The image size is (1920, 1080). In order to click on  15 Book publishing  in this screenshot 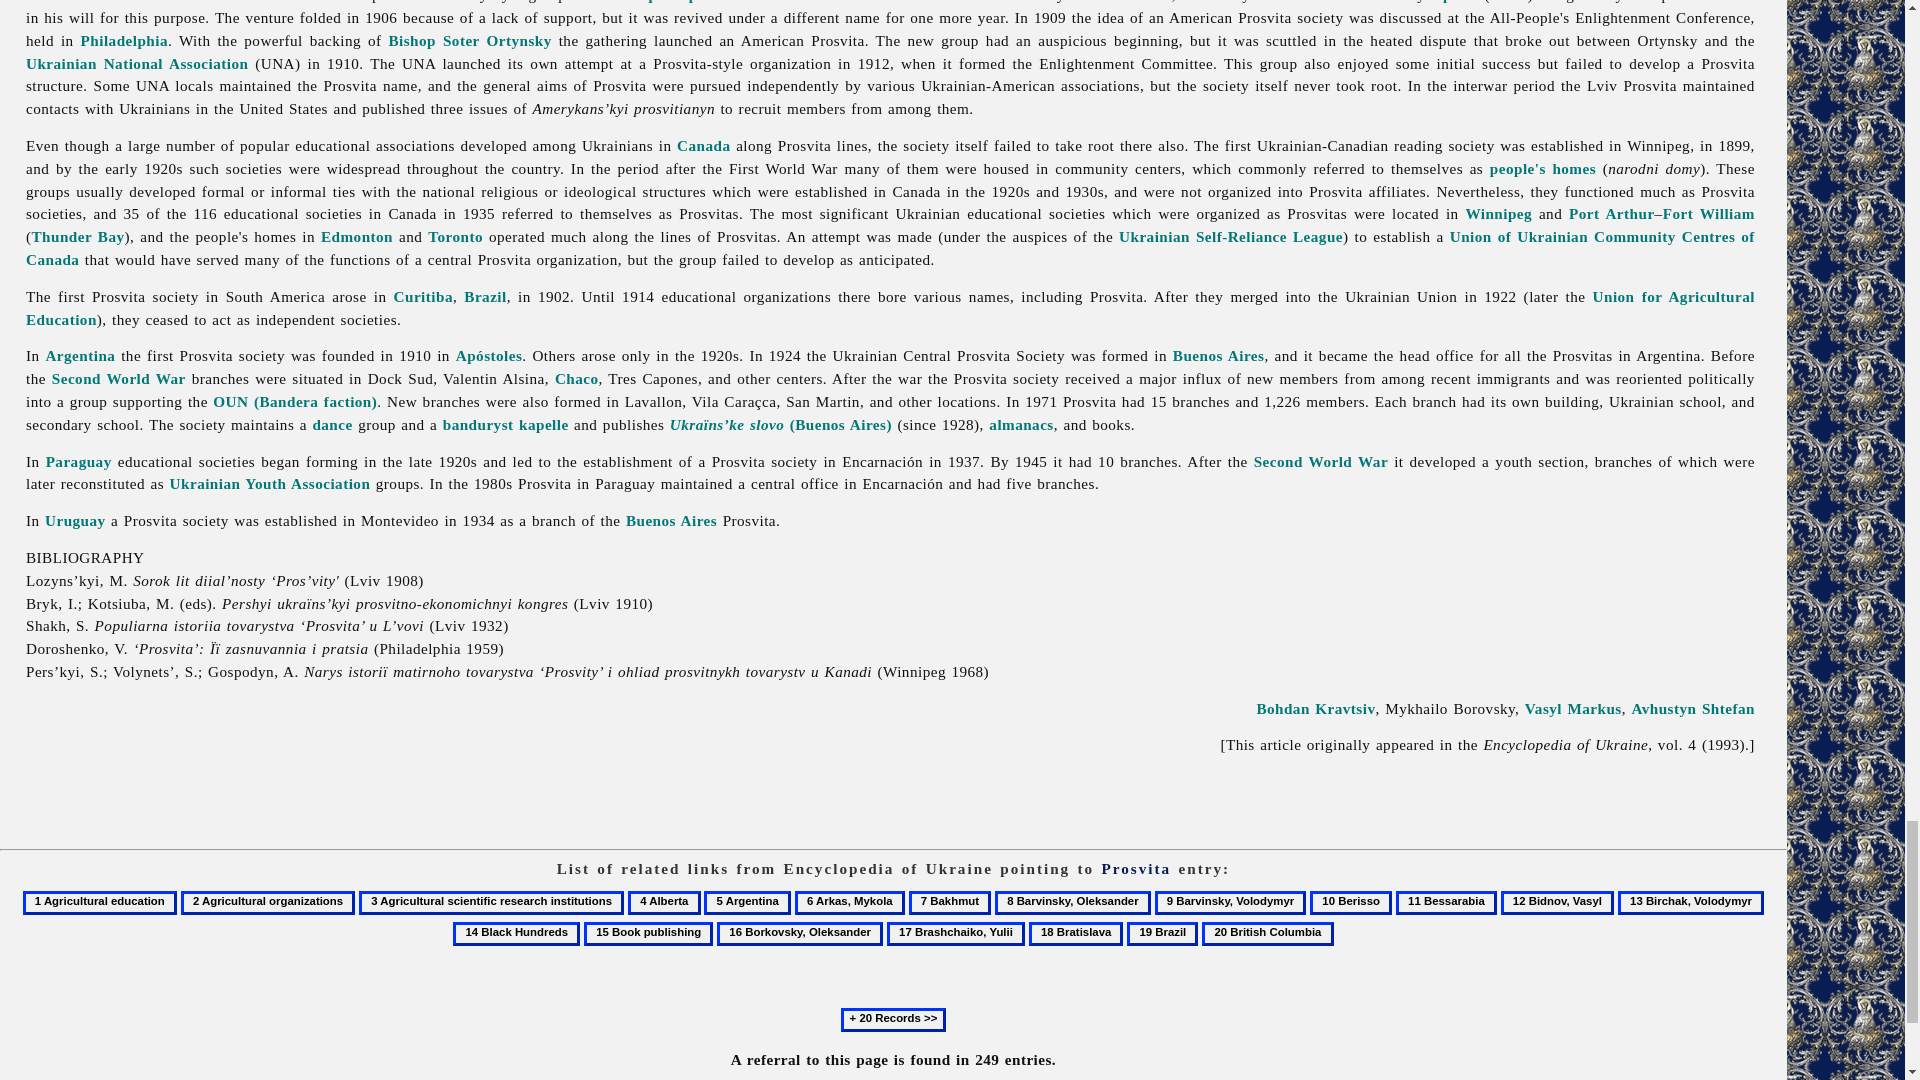, I will do `click(648, 934)`.